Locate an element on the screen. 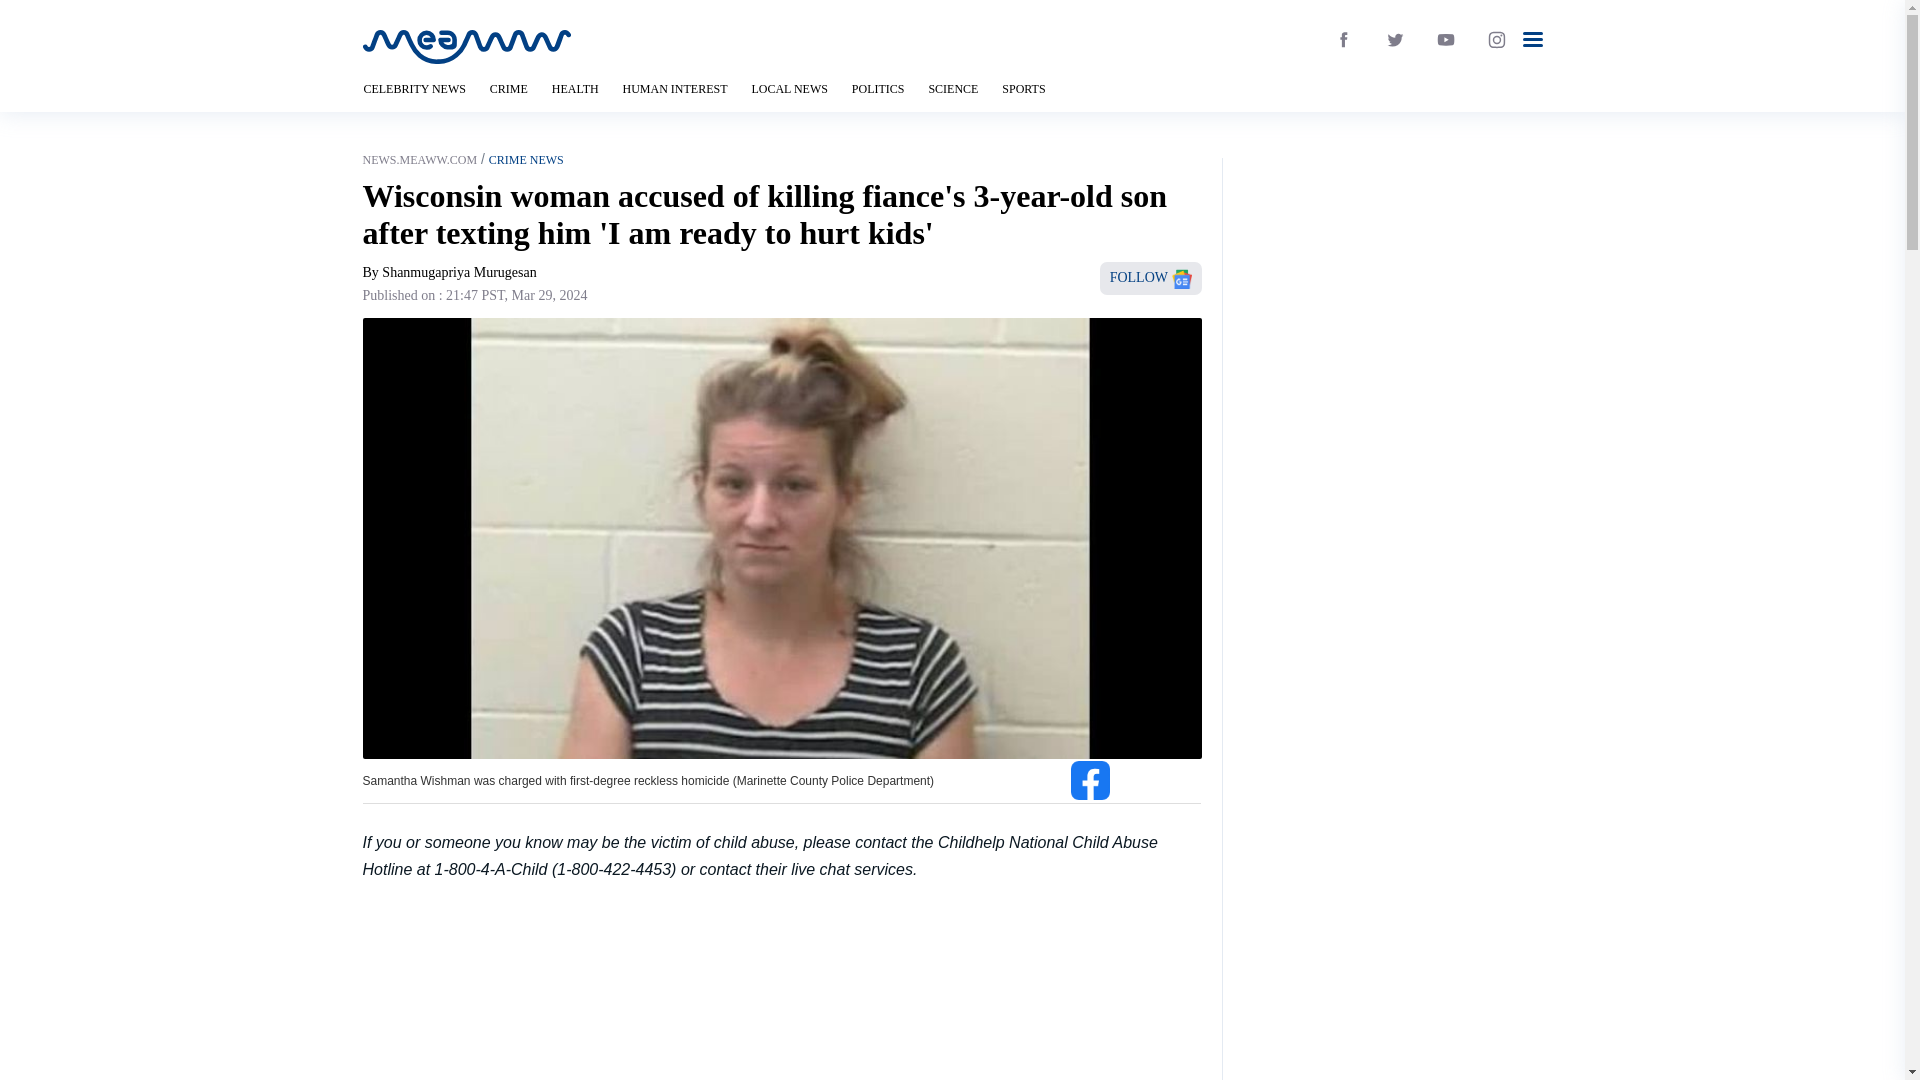  SPORTS is located at coordinates (1023, 89).